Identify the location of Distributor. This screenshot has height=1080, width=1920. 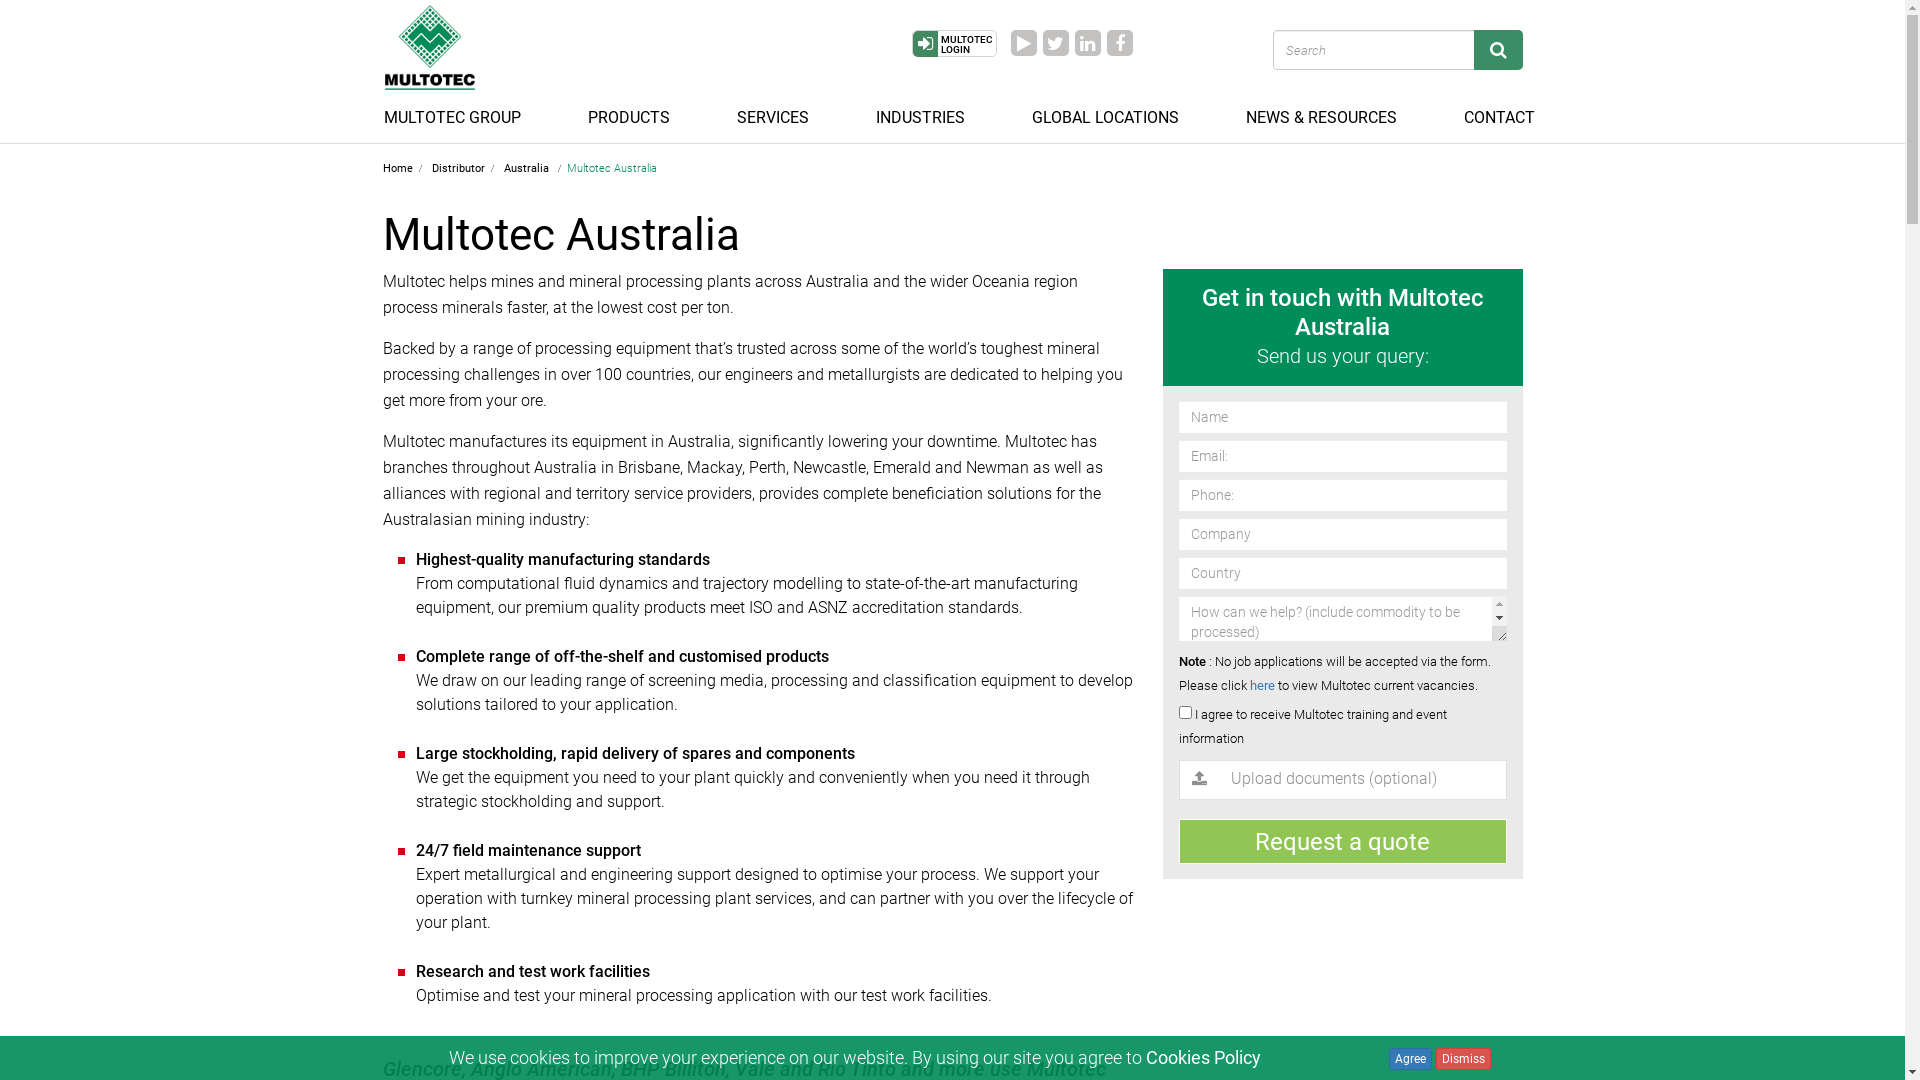
(458, 168).